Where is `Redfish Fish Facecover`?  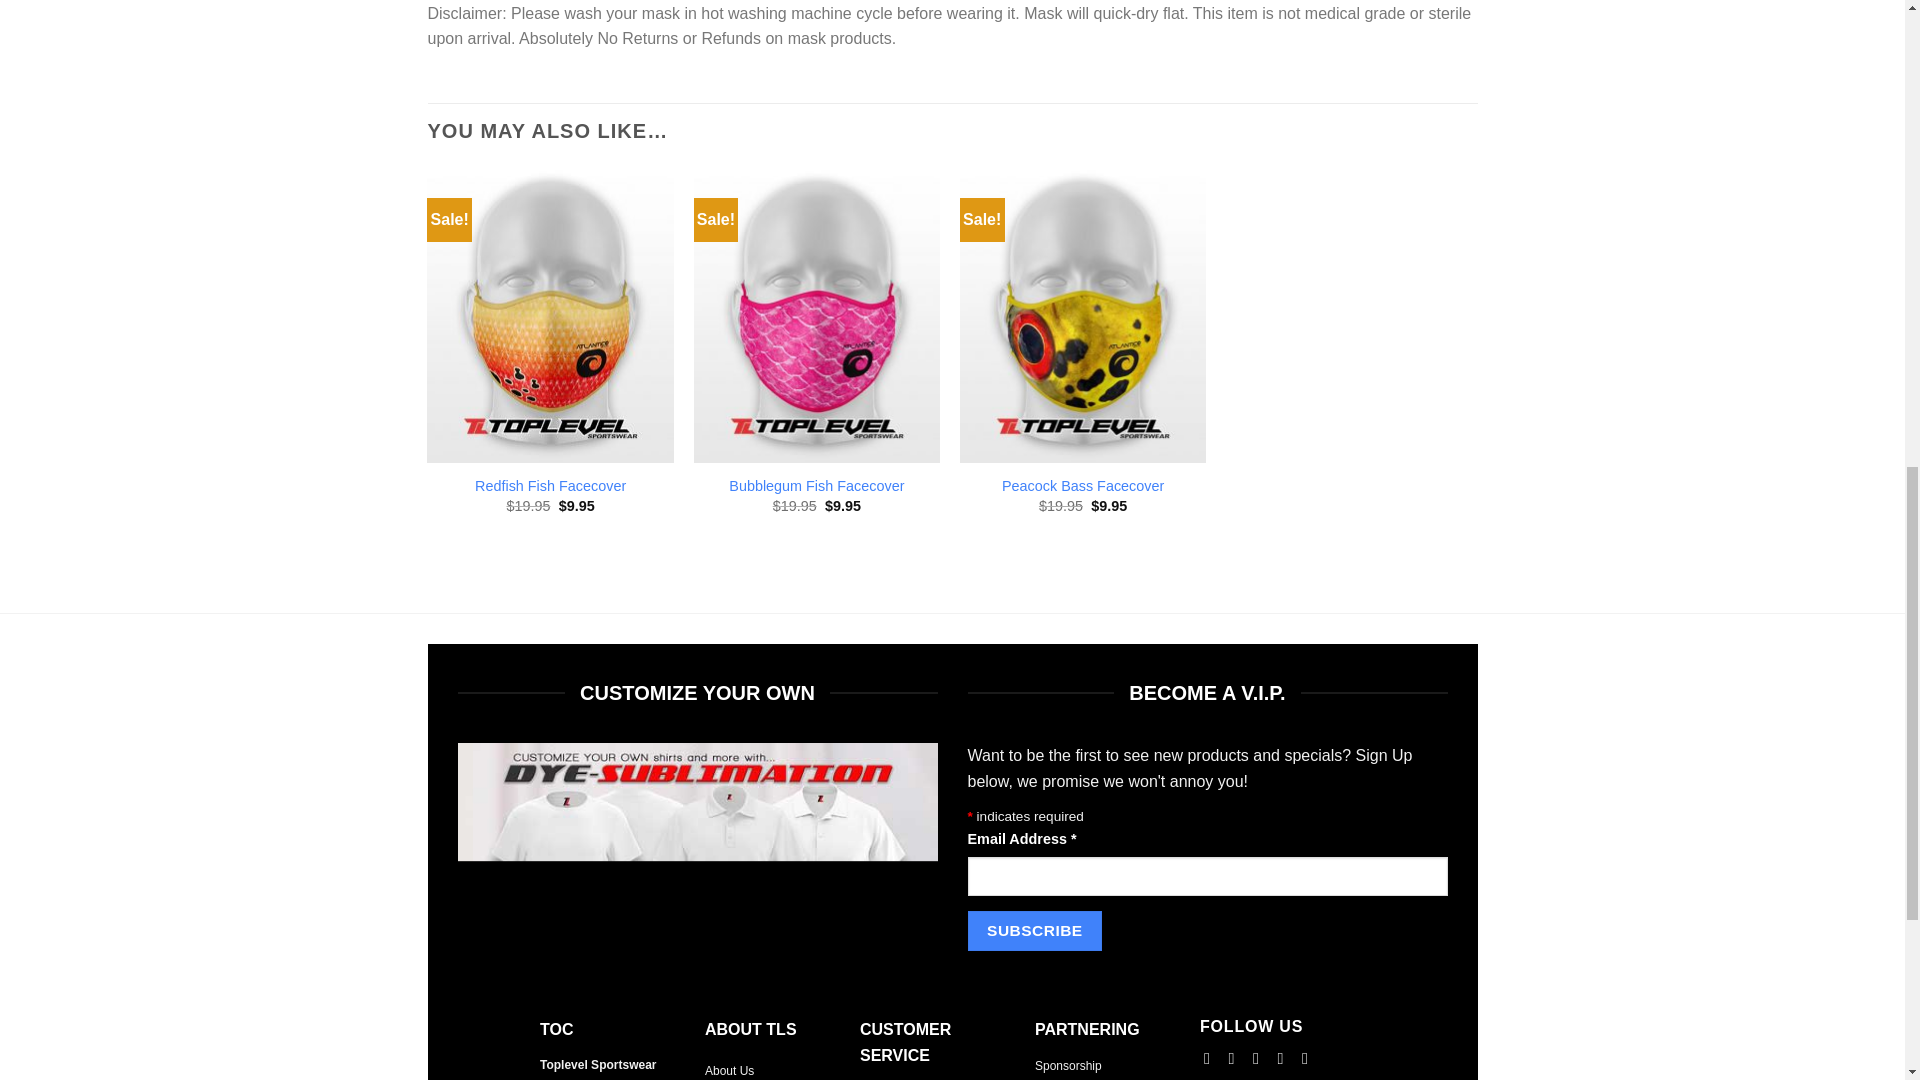
Redfish Fish Facecover is located at coordinates (550, 486).